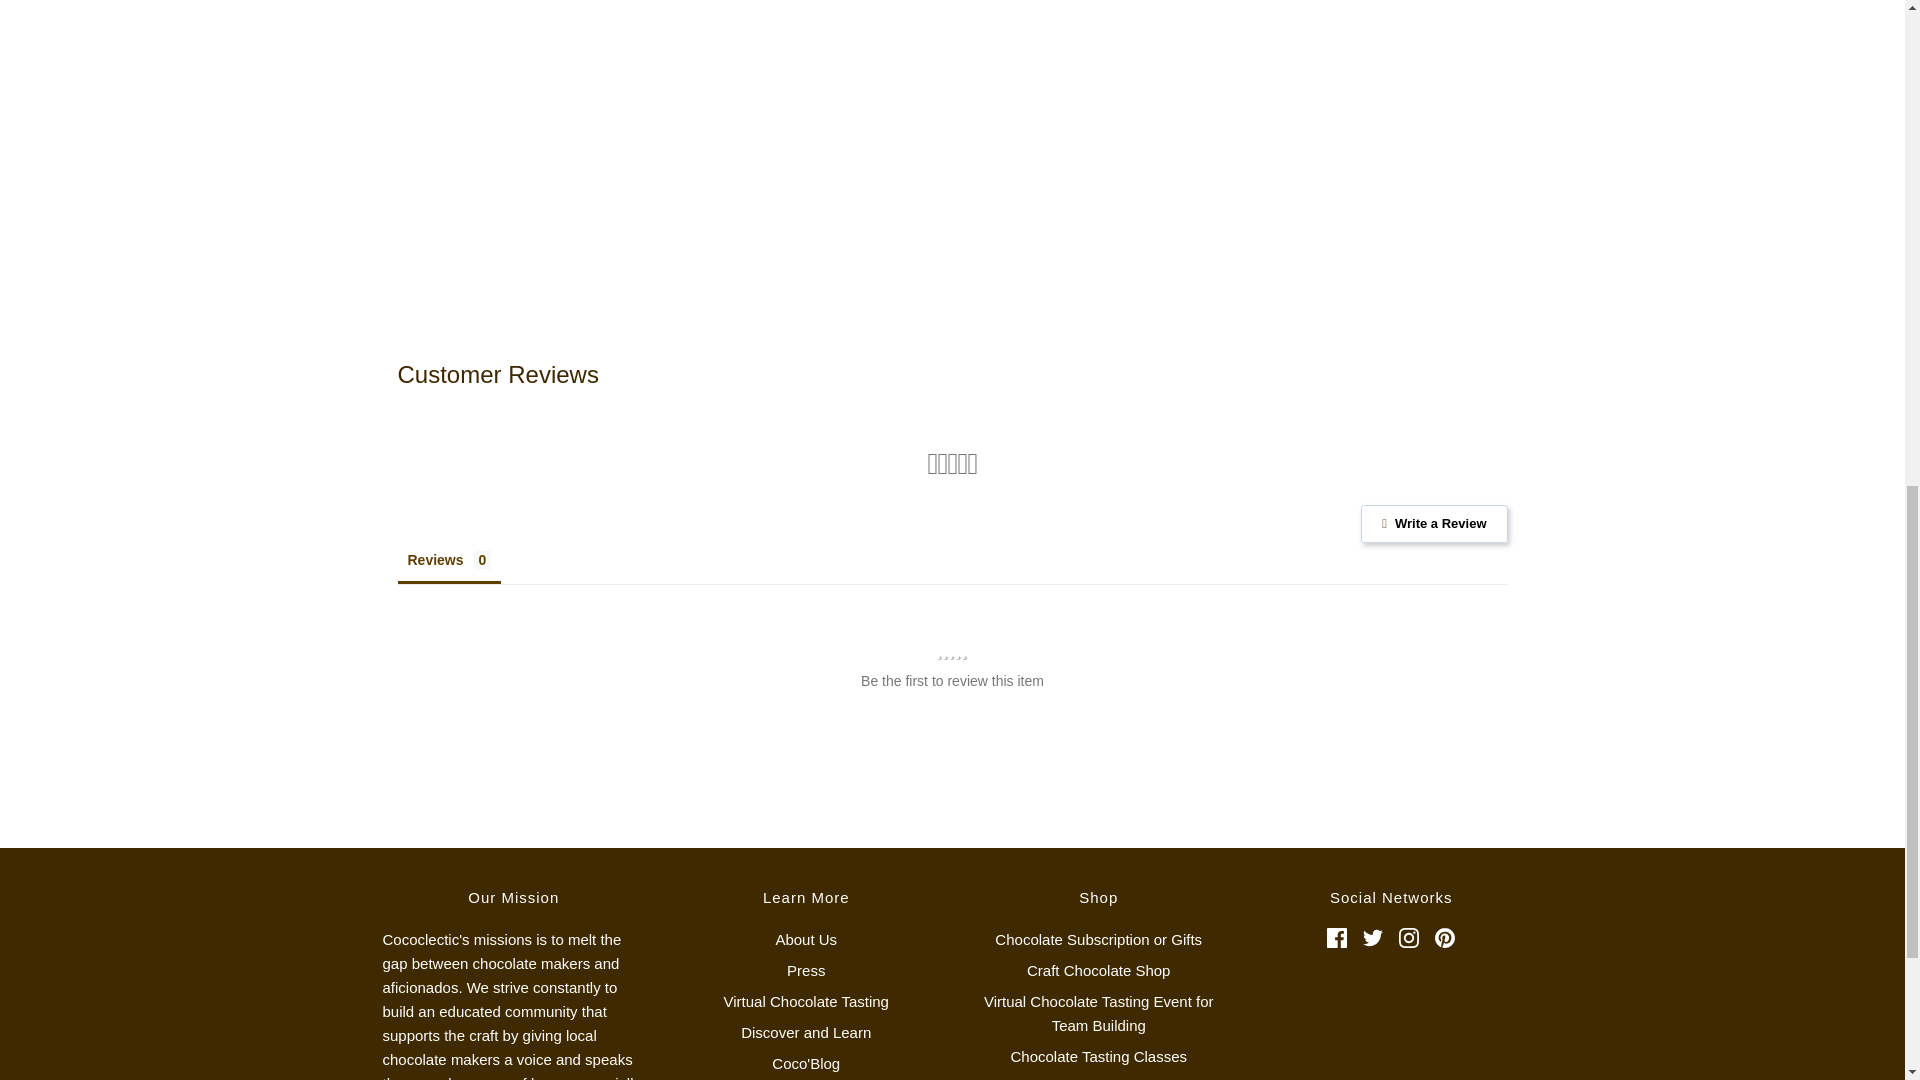 The image size is (1920, 1080). What do you see at coordinates (1408, 938) in the screenshot?
I see `Instagram icon` at bounding box center [1408, 938].